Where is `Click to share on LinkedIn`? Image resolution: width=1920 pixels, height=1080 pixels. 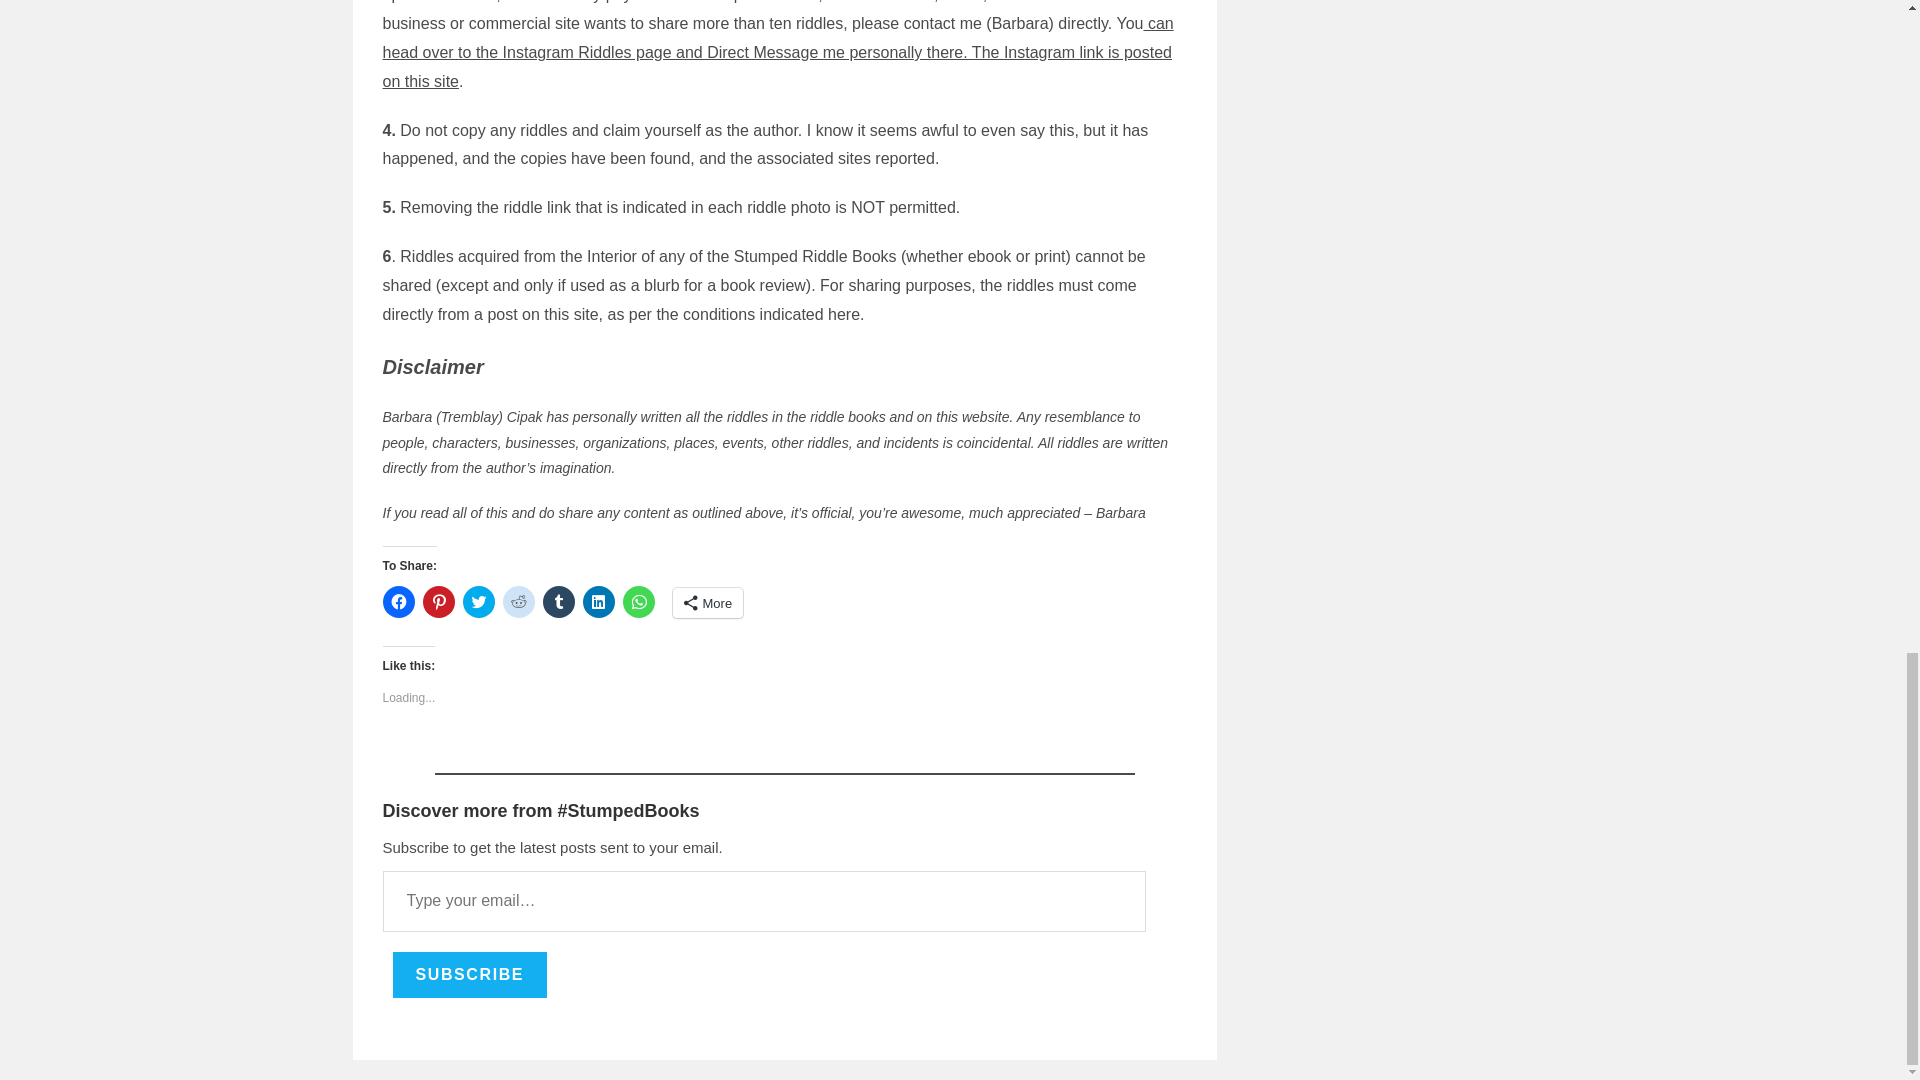
Click to share on LinkedIn is located at coordinates (598, 602).